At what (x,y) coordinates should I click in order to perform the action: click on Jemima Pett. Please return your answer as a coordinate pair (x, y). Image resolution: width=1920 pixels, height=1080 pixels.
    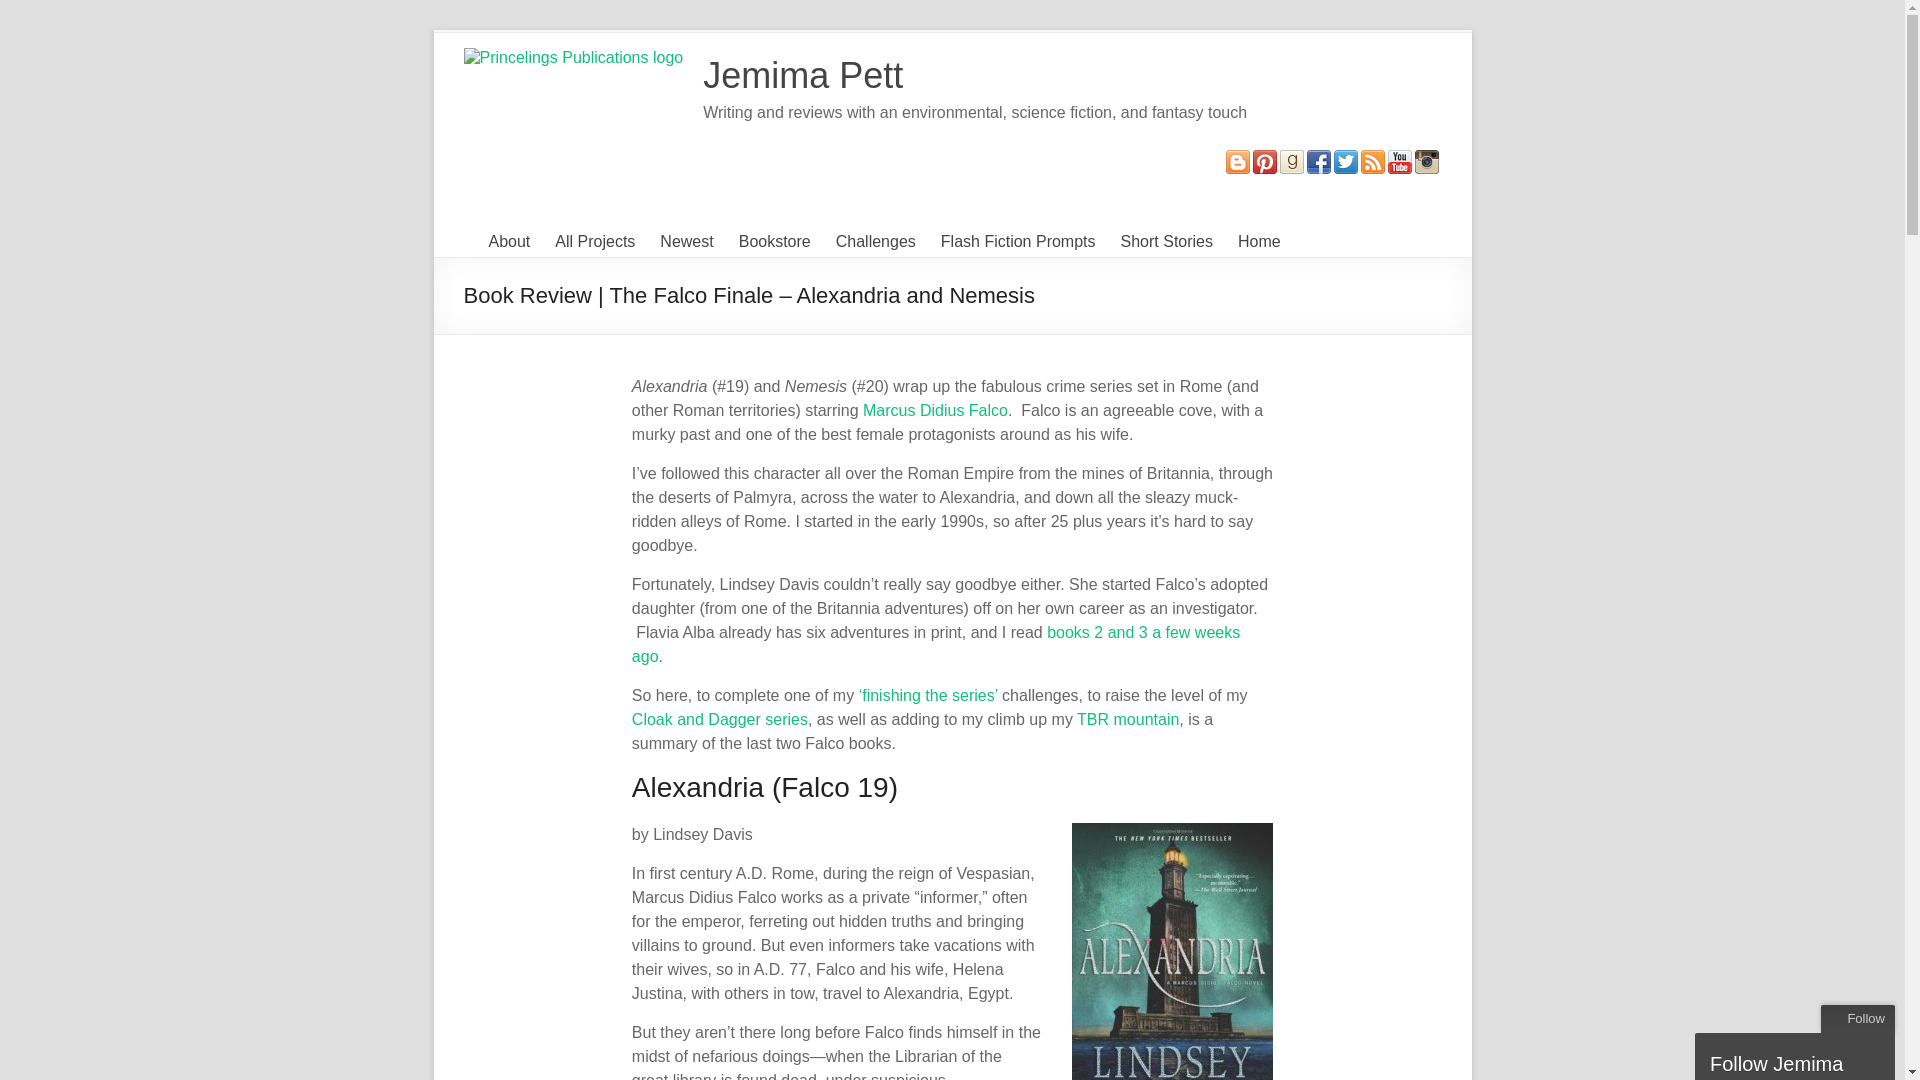
    Looking at the image, I should click on (802, 76).